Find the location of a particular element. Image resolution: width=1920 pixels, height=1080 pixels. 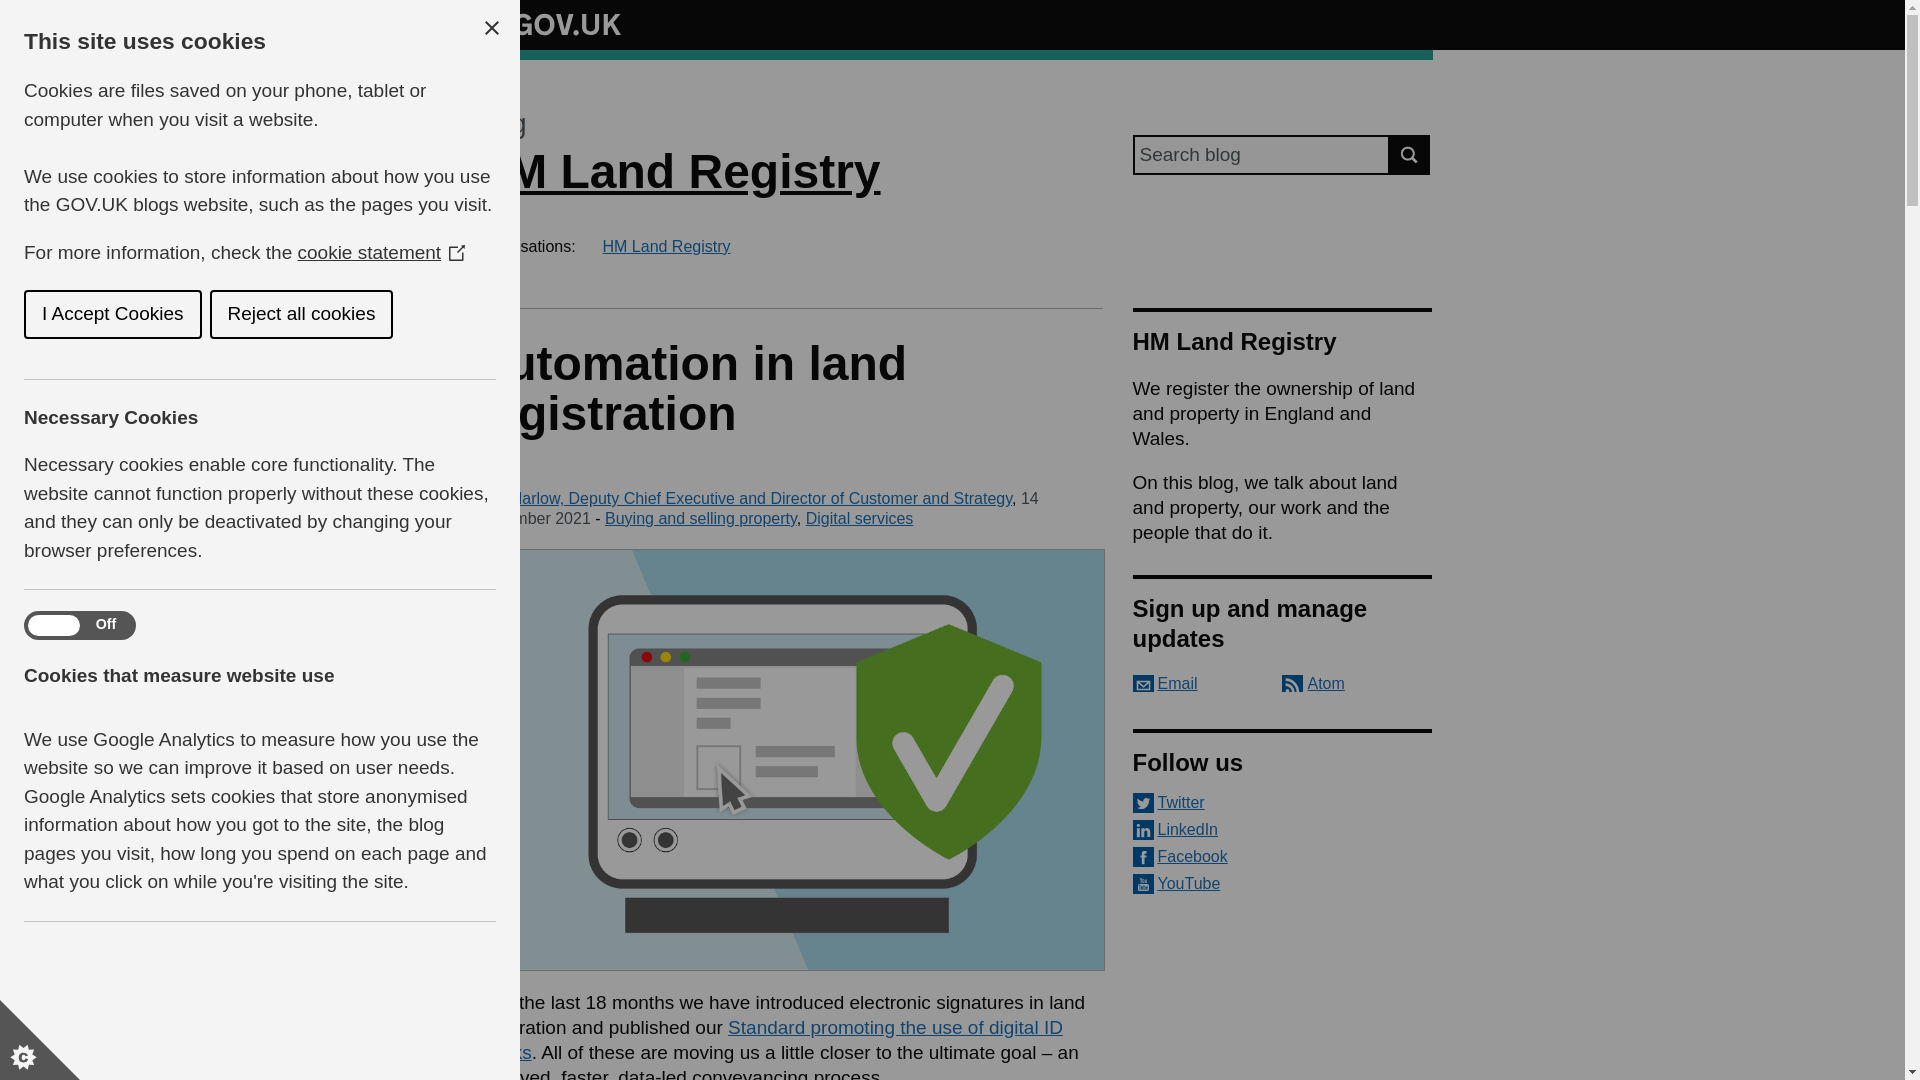

Email is located at coordinates (1164, 684).